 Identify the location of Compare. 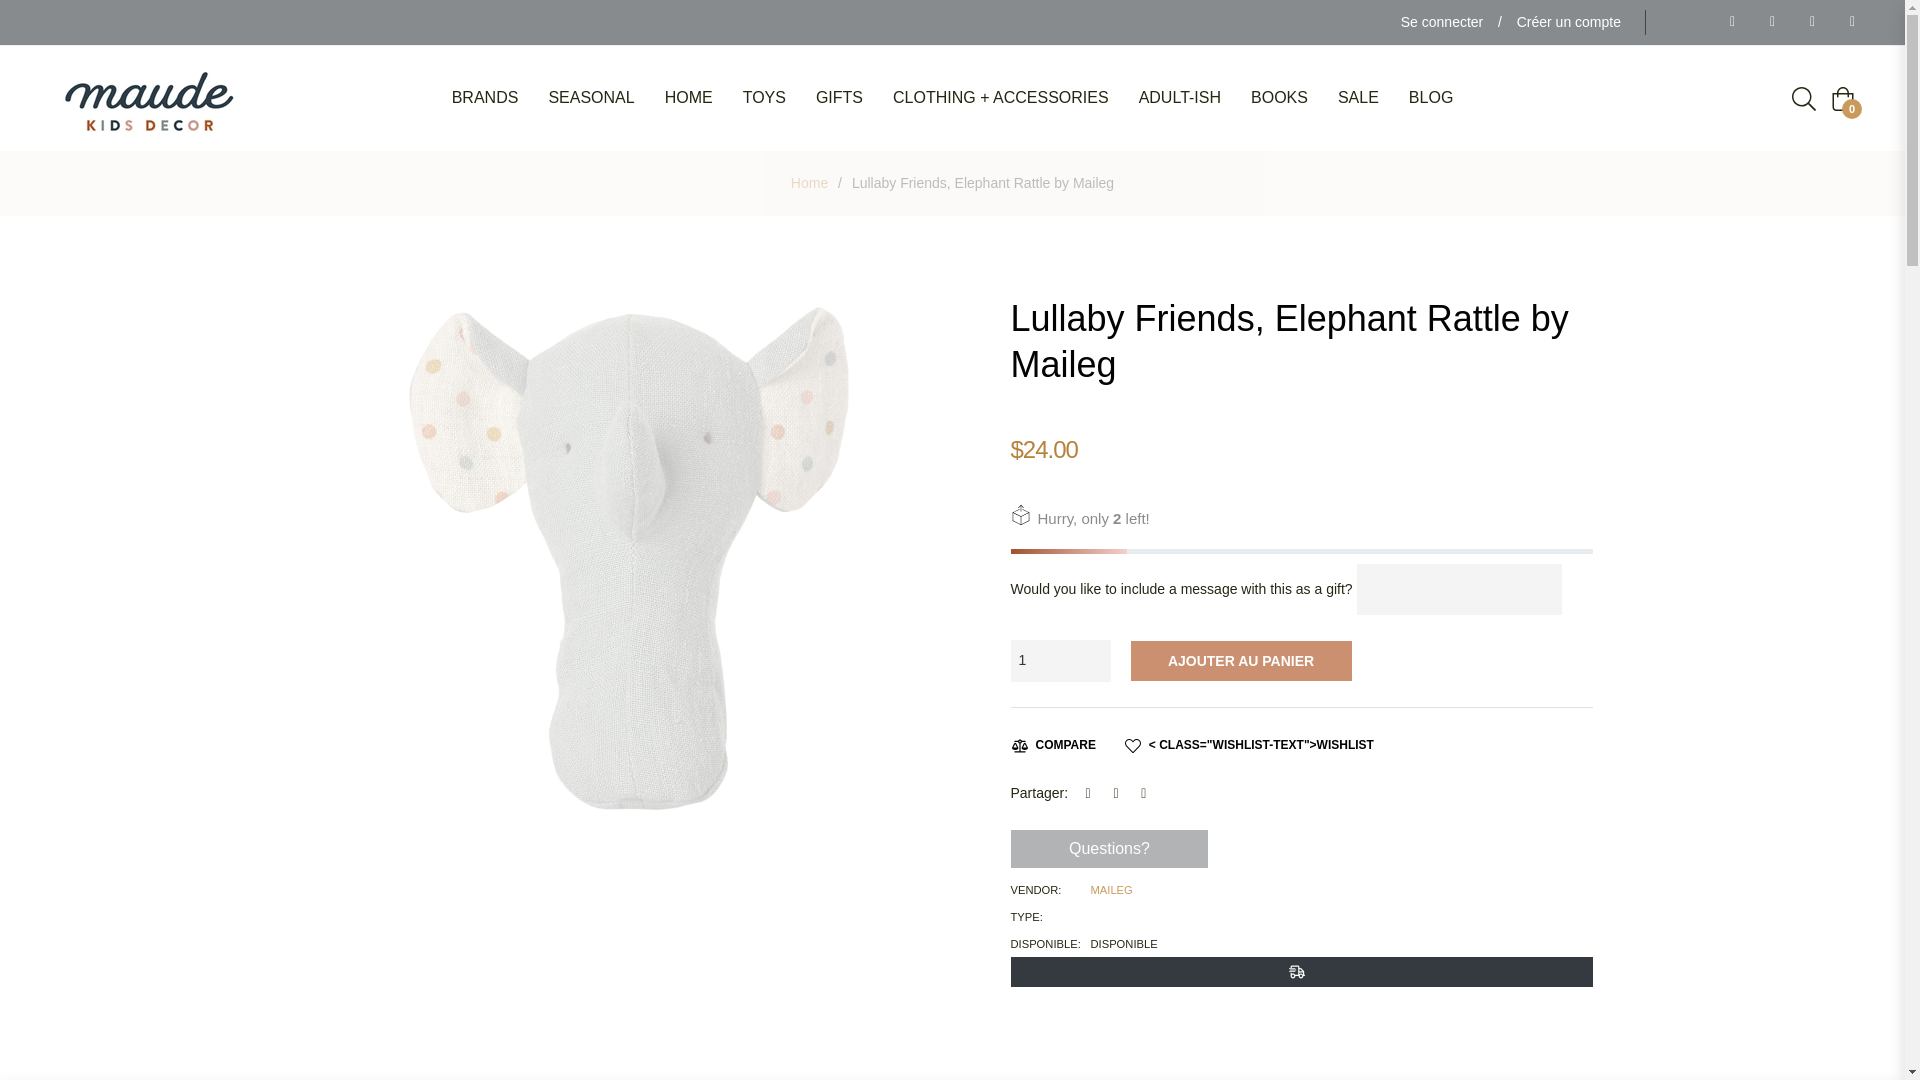
(1052, 744).